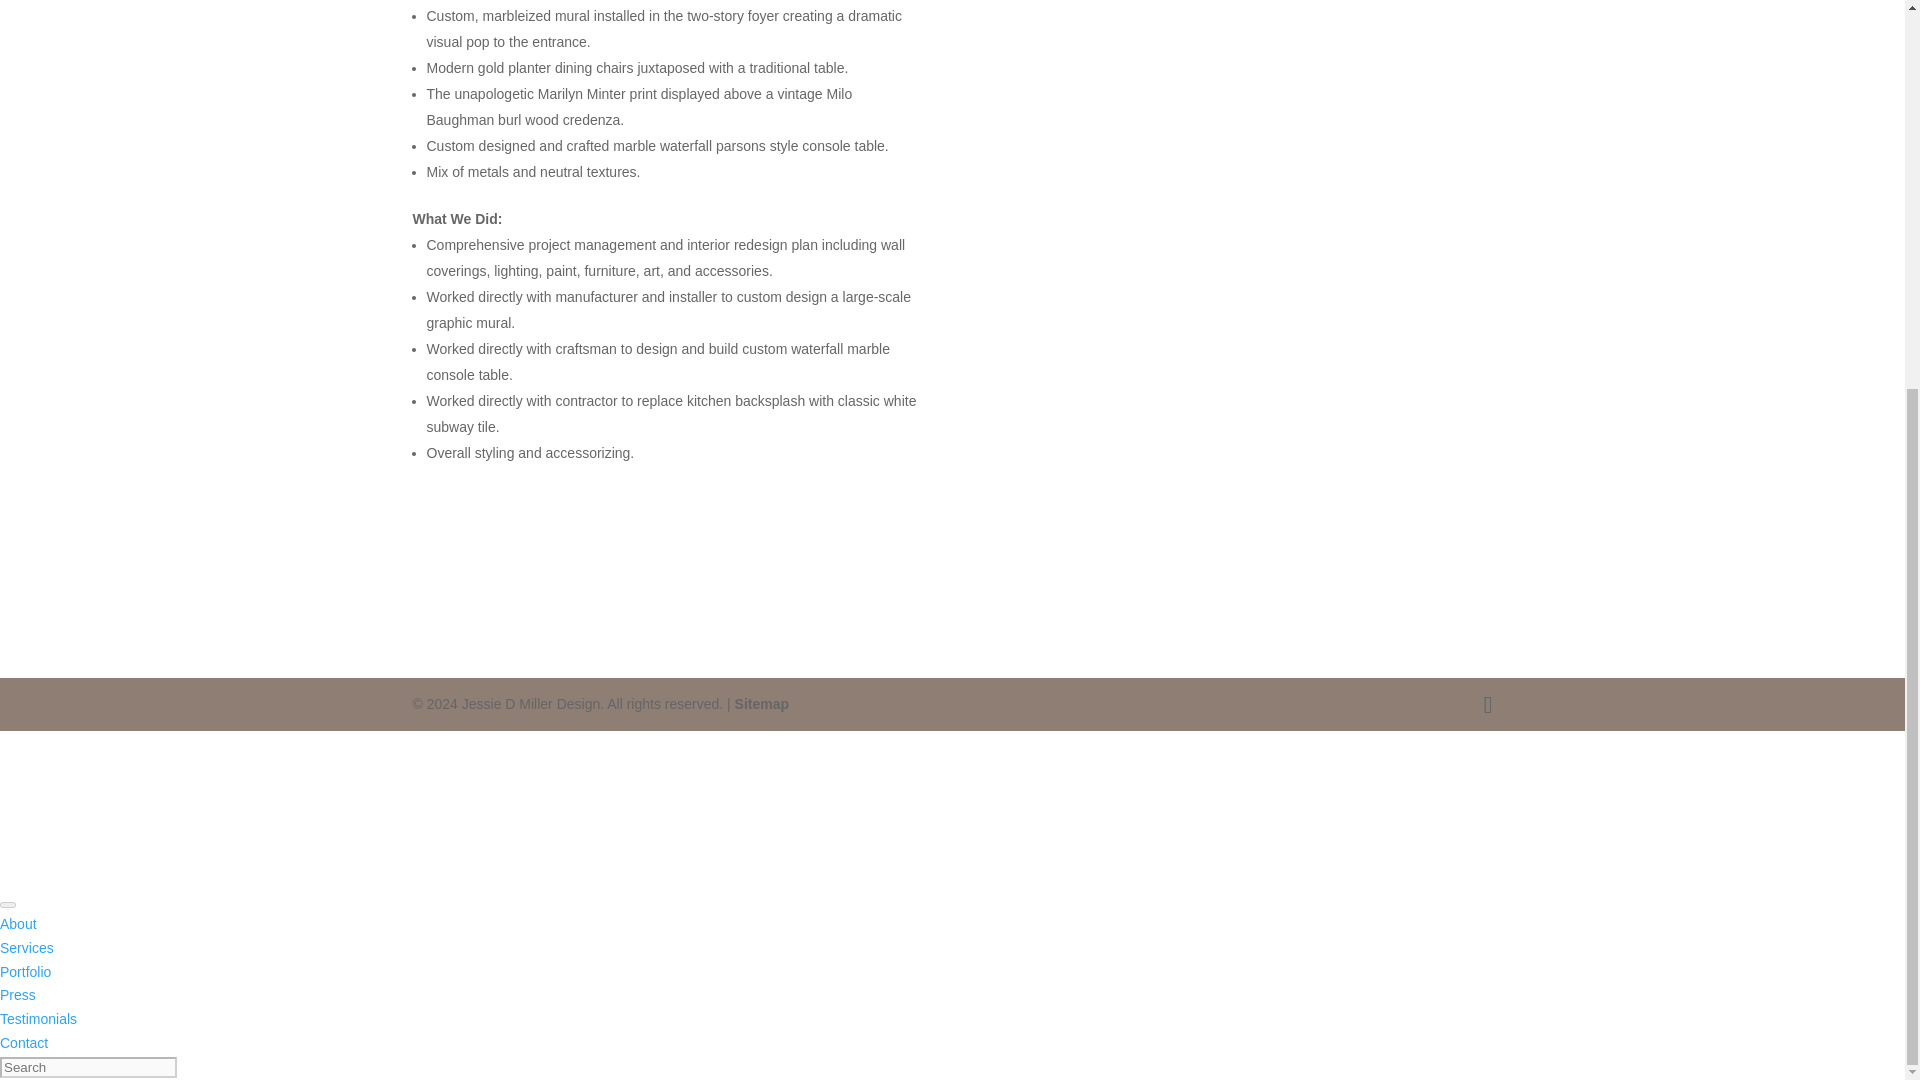 The image size is (1920, 1080). I want to click on Sitemap, so click(762, 703).